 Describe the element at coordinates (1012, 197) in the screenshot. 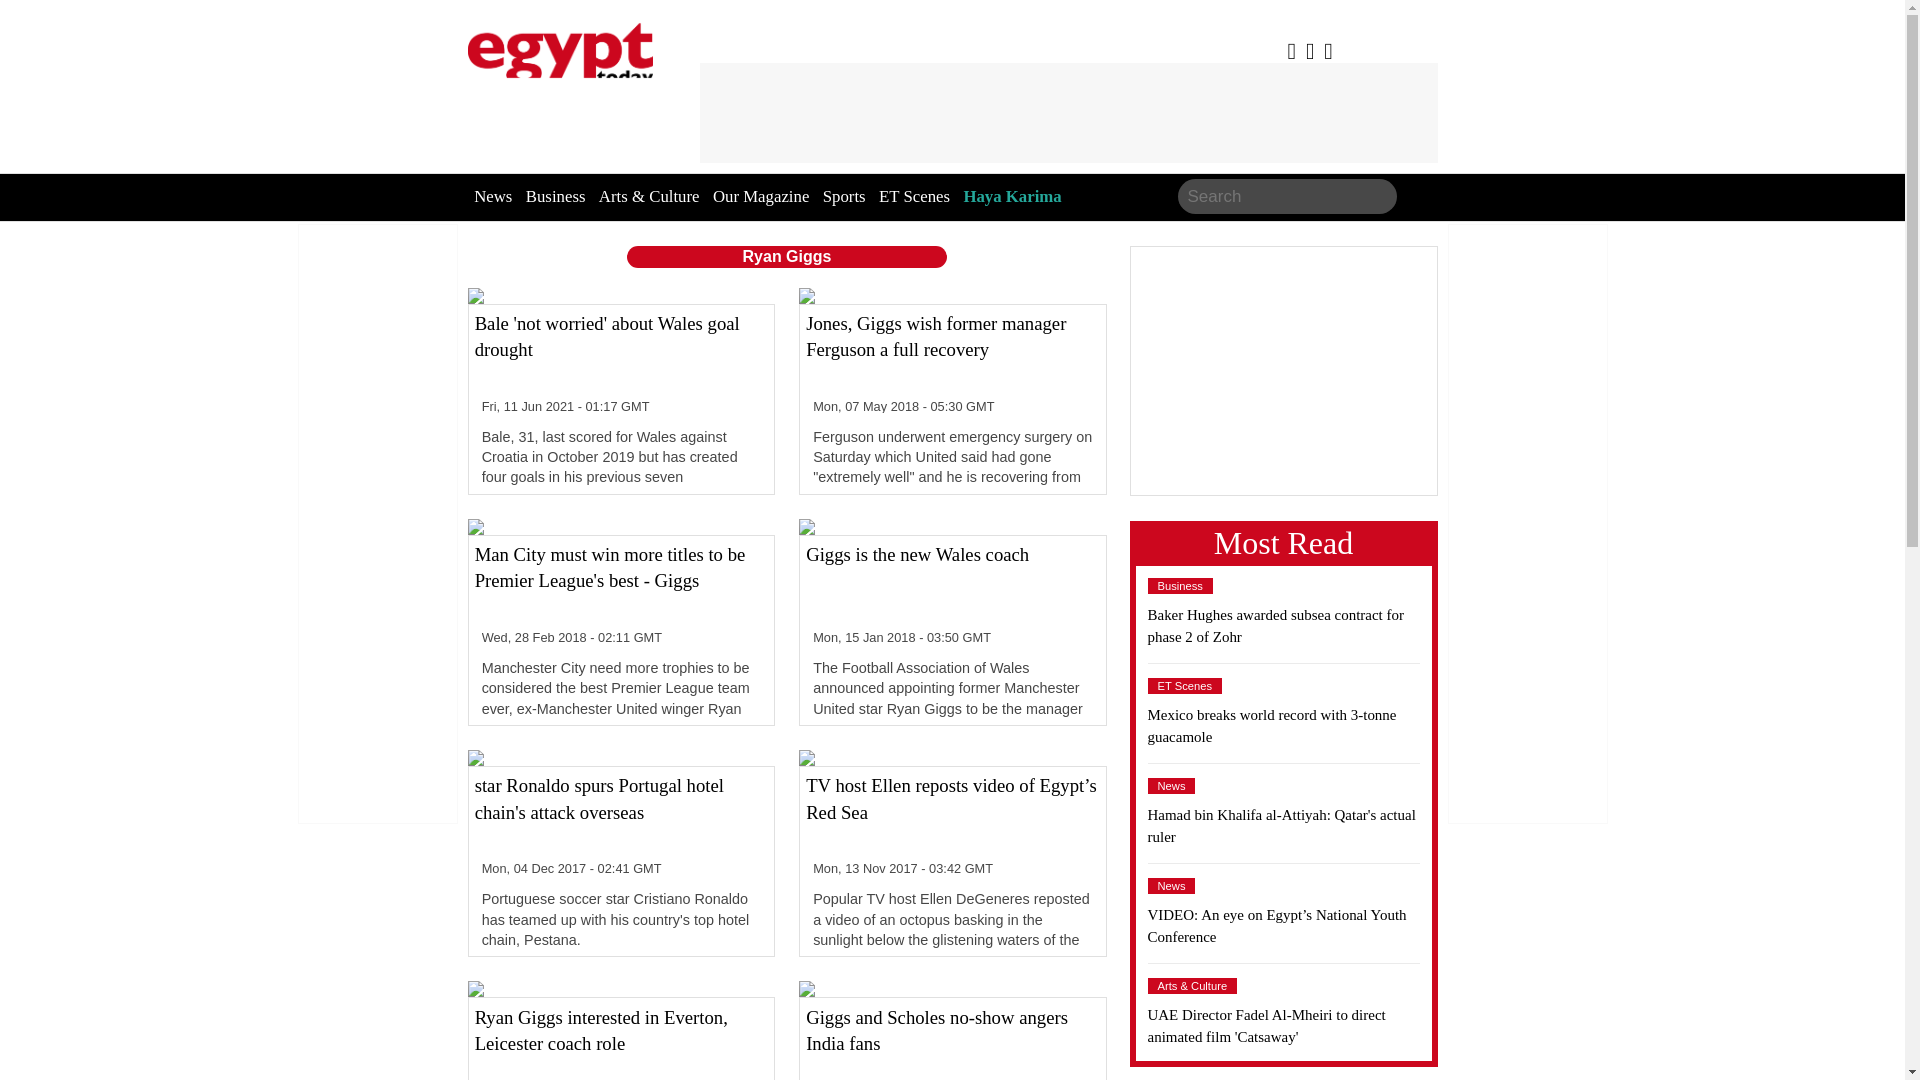

I see `Haya Karima` at that location.